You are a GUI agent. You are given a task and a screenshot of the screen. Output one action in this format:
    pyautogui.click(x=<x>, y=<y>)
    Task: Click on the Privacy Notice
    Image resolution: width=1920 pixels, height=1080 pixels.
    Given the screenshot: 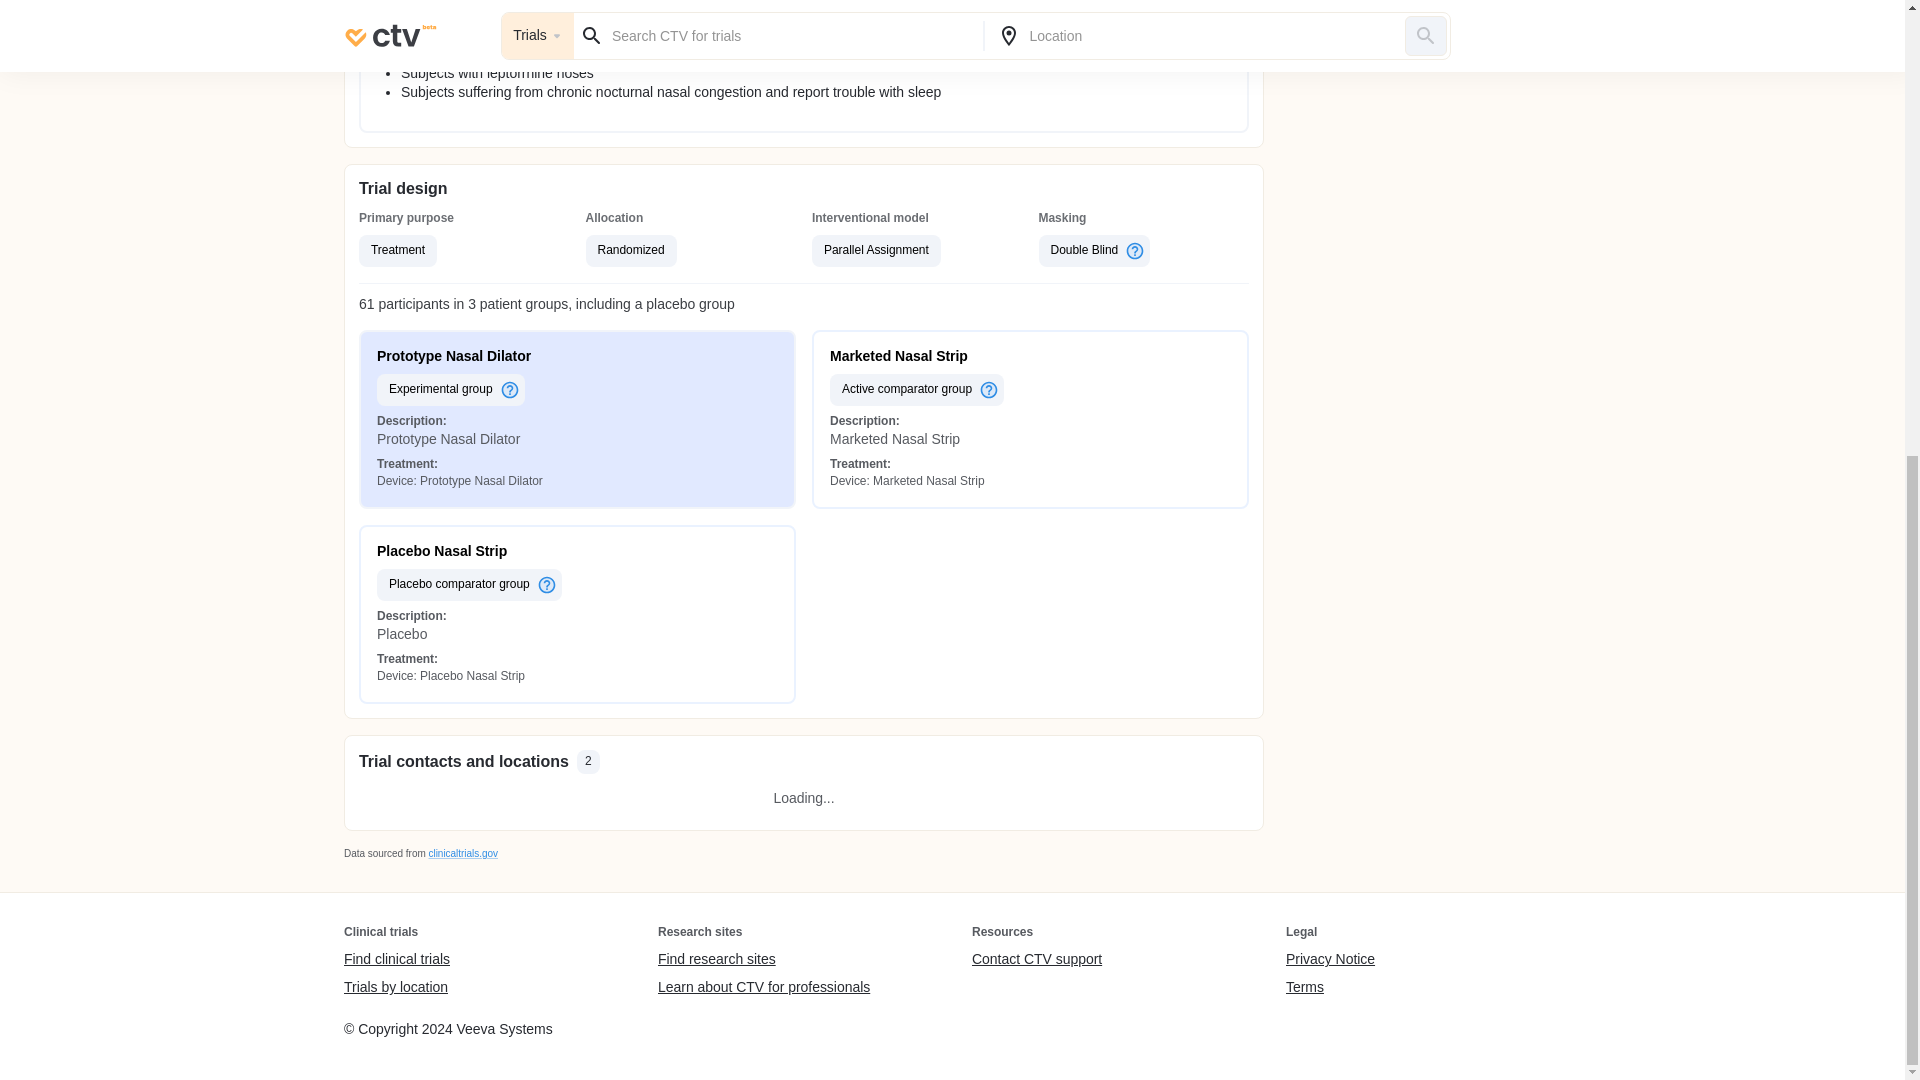 What is the action you would take?
    pyautogui.click(x=1330, y=960)
    